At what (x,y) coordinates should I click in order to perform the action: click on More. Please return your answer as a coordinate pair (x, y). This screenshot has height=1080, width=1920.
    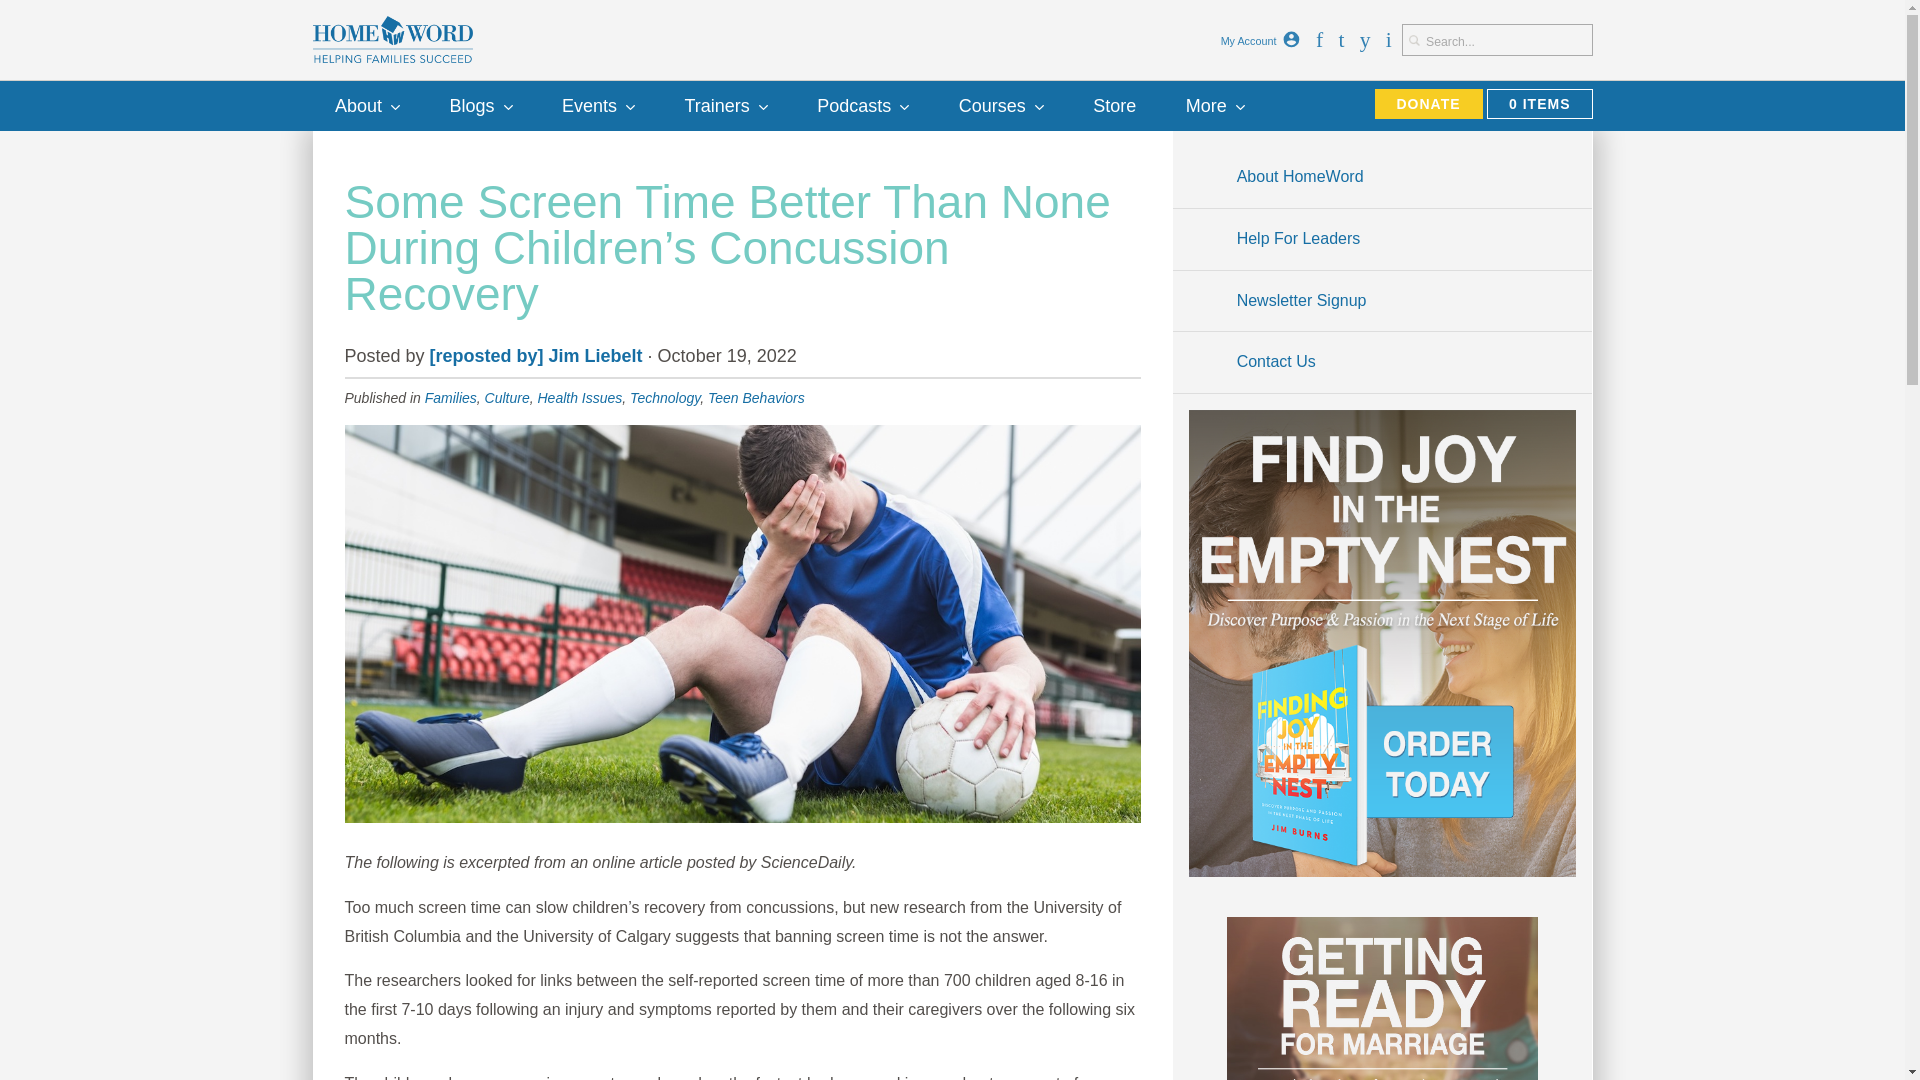
    Looking at the image, I should click on (1215, 106).